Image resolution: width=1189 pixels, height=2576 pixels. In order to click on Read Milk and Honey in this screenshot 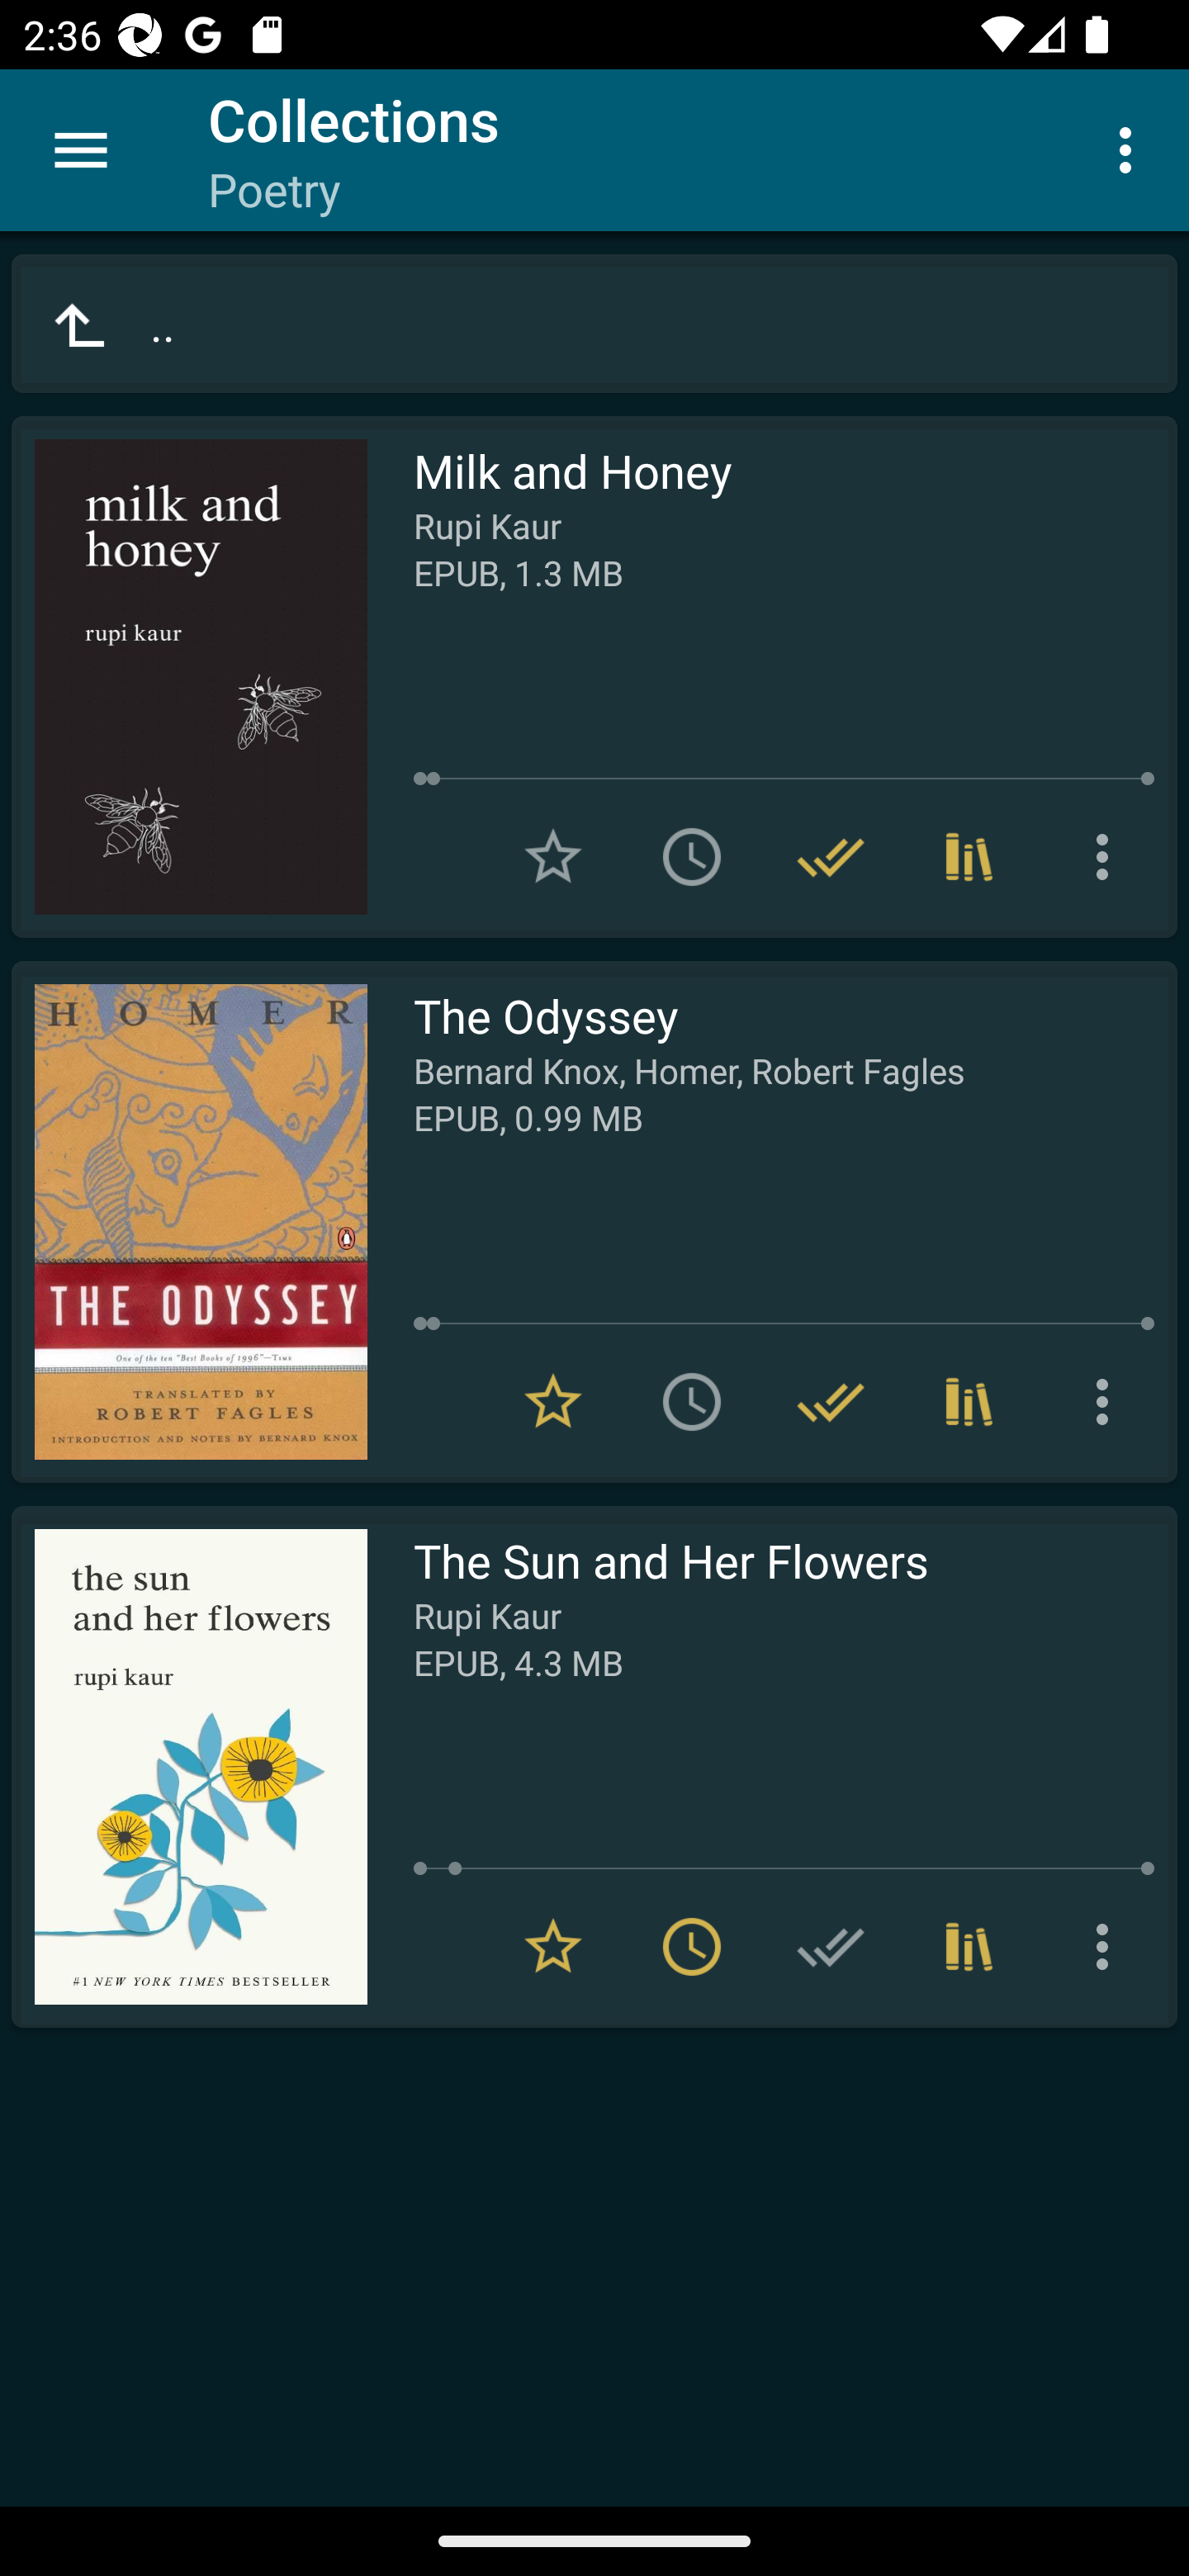, I will do `click(189, 677)`.